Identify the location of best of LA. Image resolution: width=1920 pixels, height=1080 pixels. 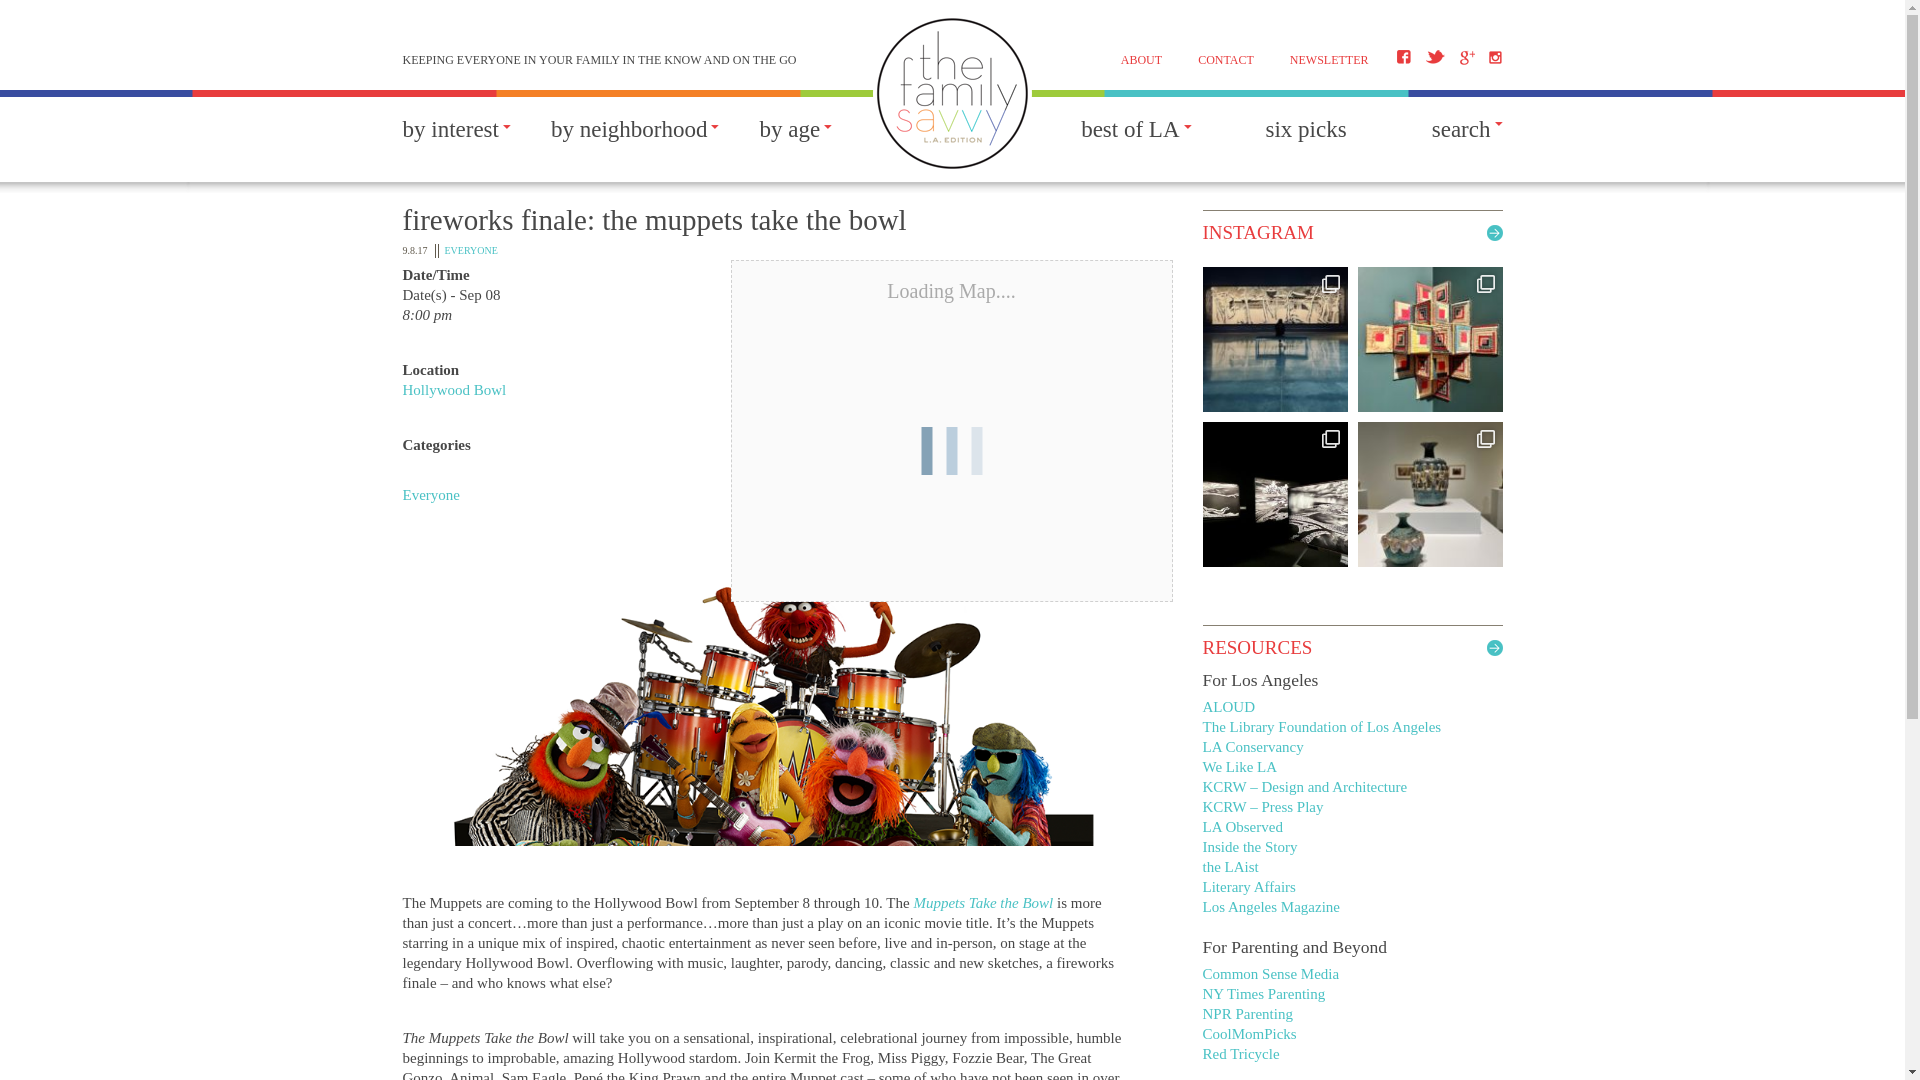
(1129, 139).